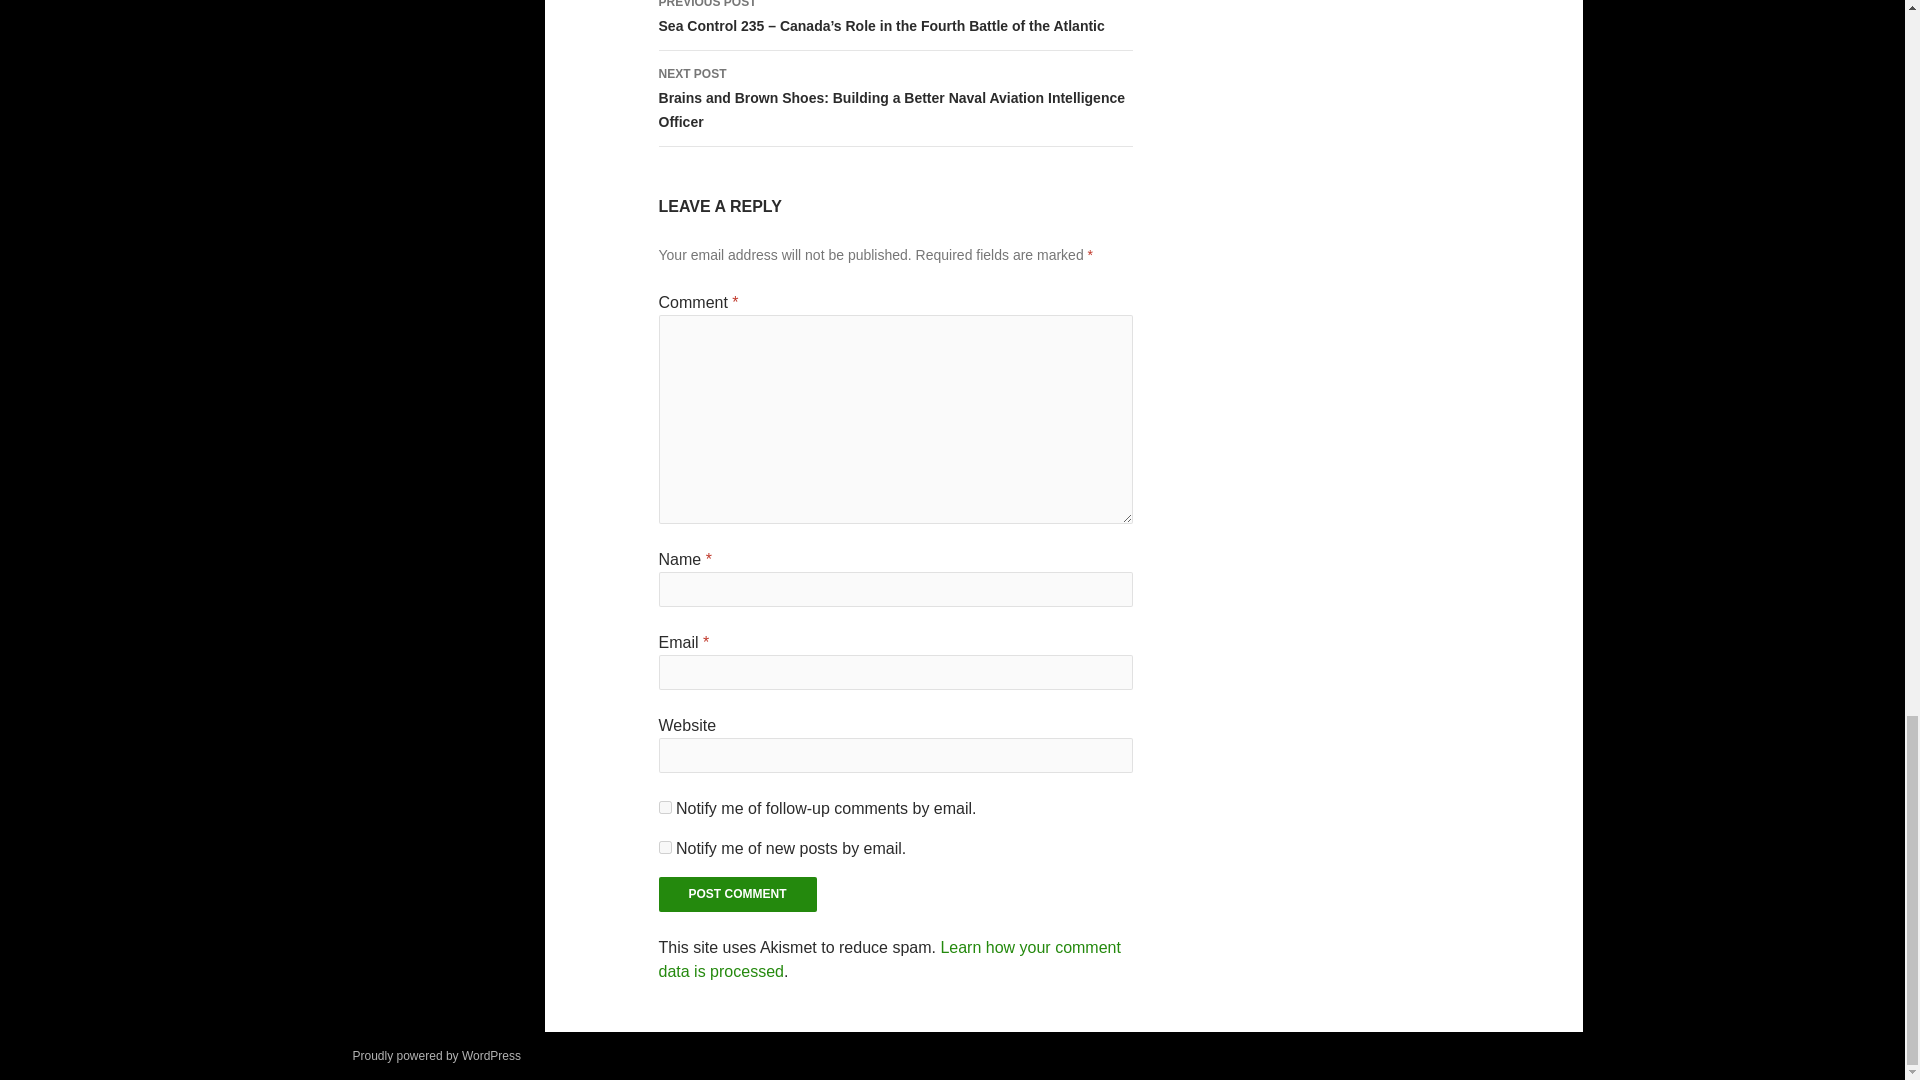 This screenshot has width=1920, height=1080. What do you see at coordinates (665, 848) in the screenshot?
I see `subscribe` at bounding box center [665, 848].